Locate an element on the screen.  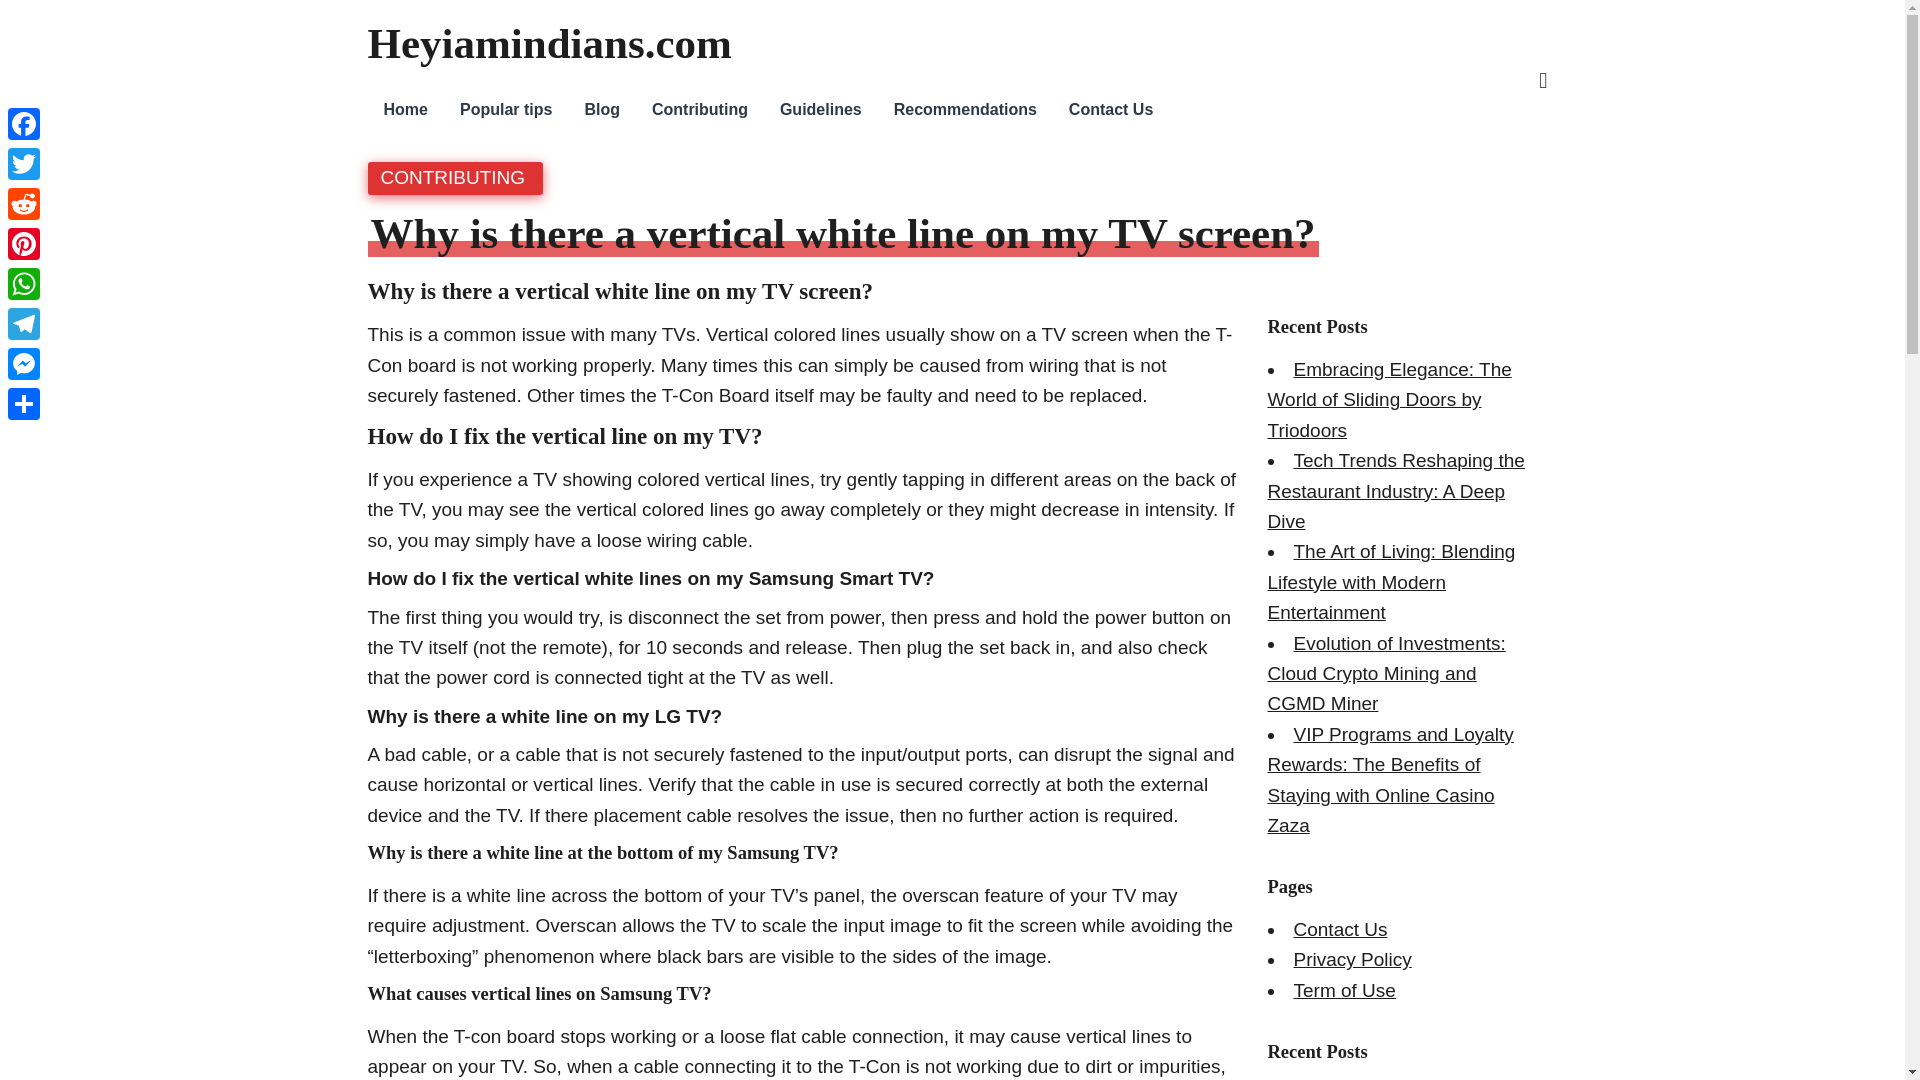
Twitter is located at coordinates (24, 163).